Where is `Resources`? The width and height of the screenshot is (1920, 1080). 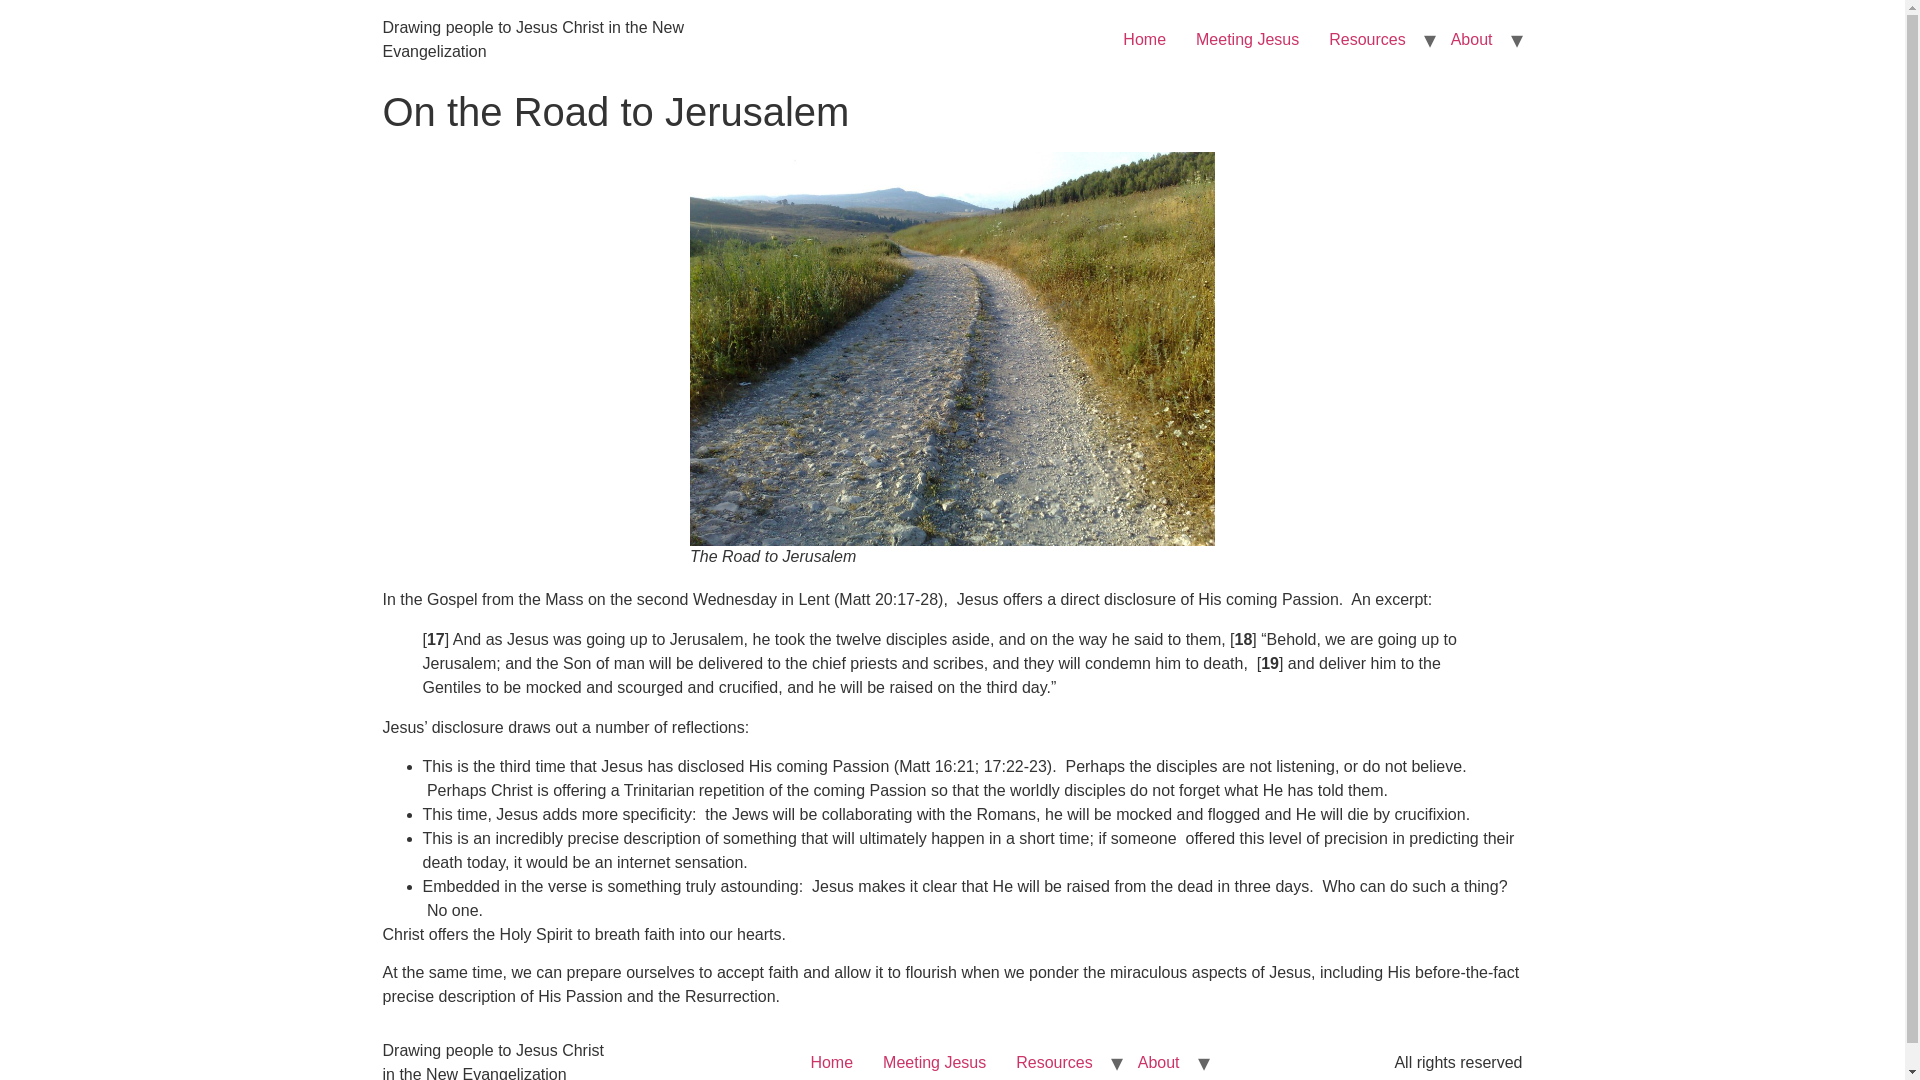 Resources is located at coordinates (1366, 40).